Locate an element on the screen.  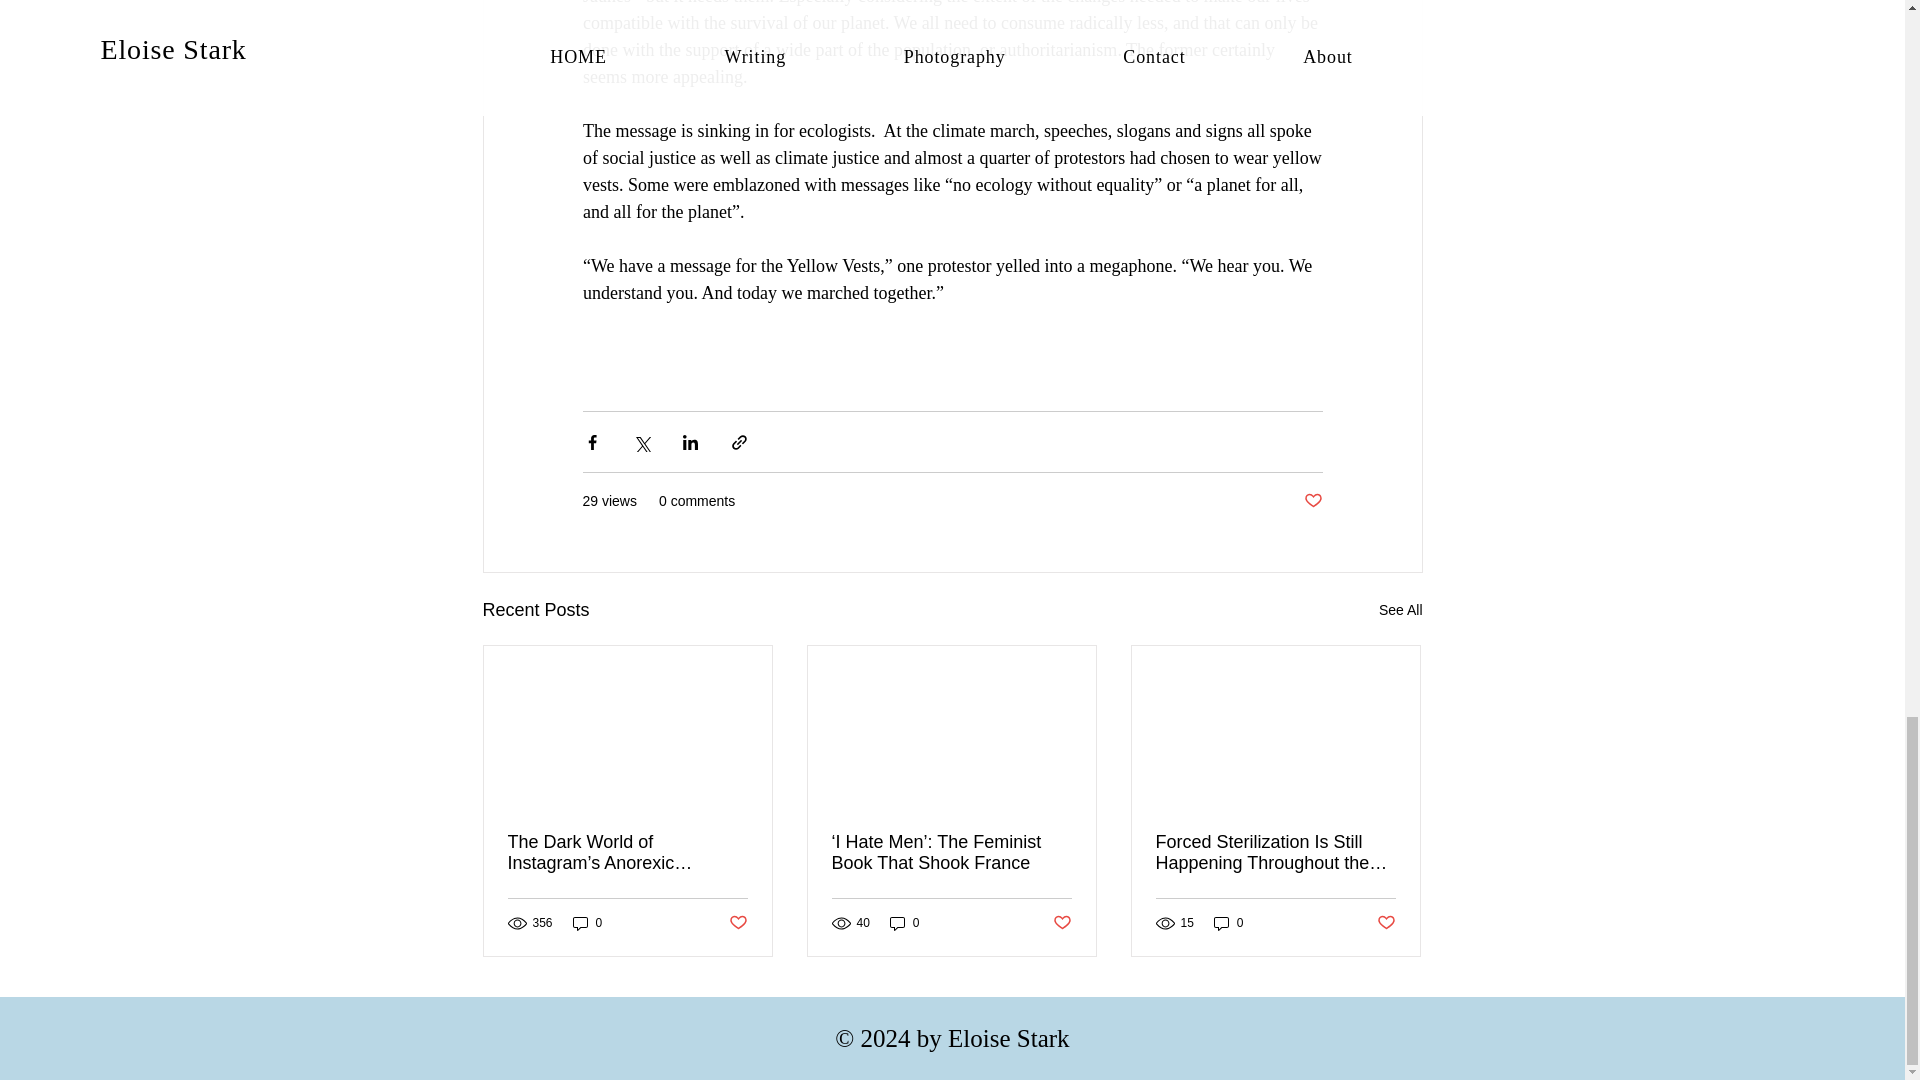
0 is located at coordinates (587, 923).